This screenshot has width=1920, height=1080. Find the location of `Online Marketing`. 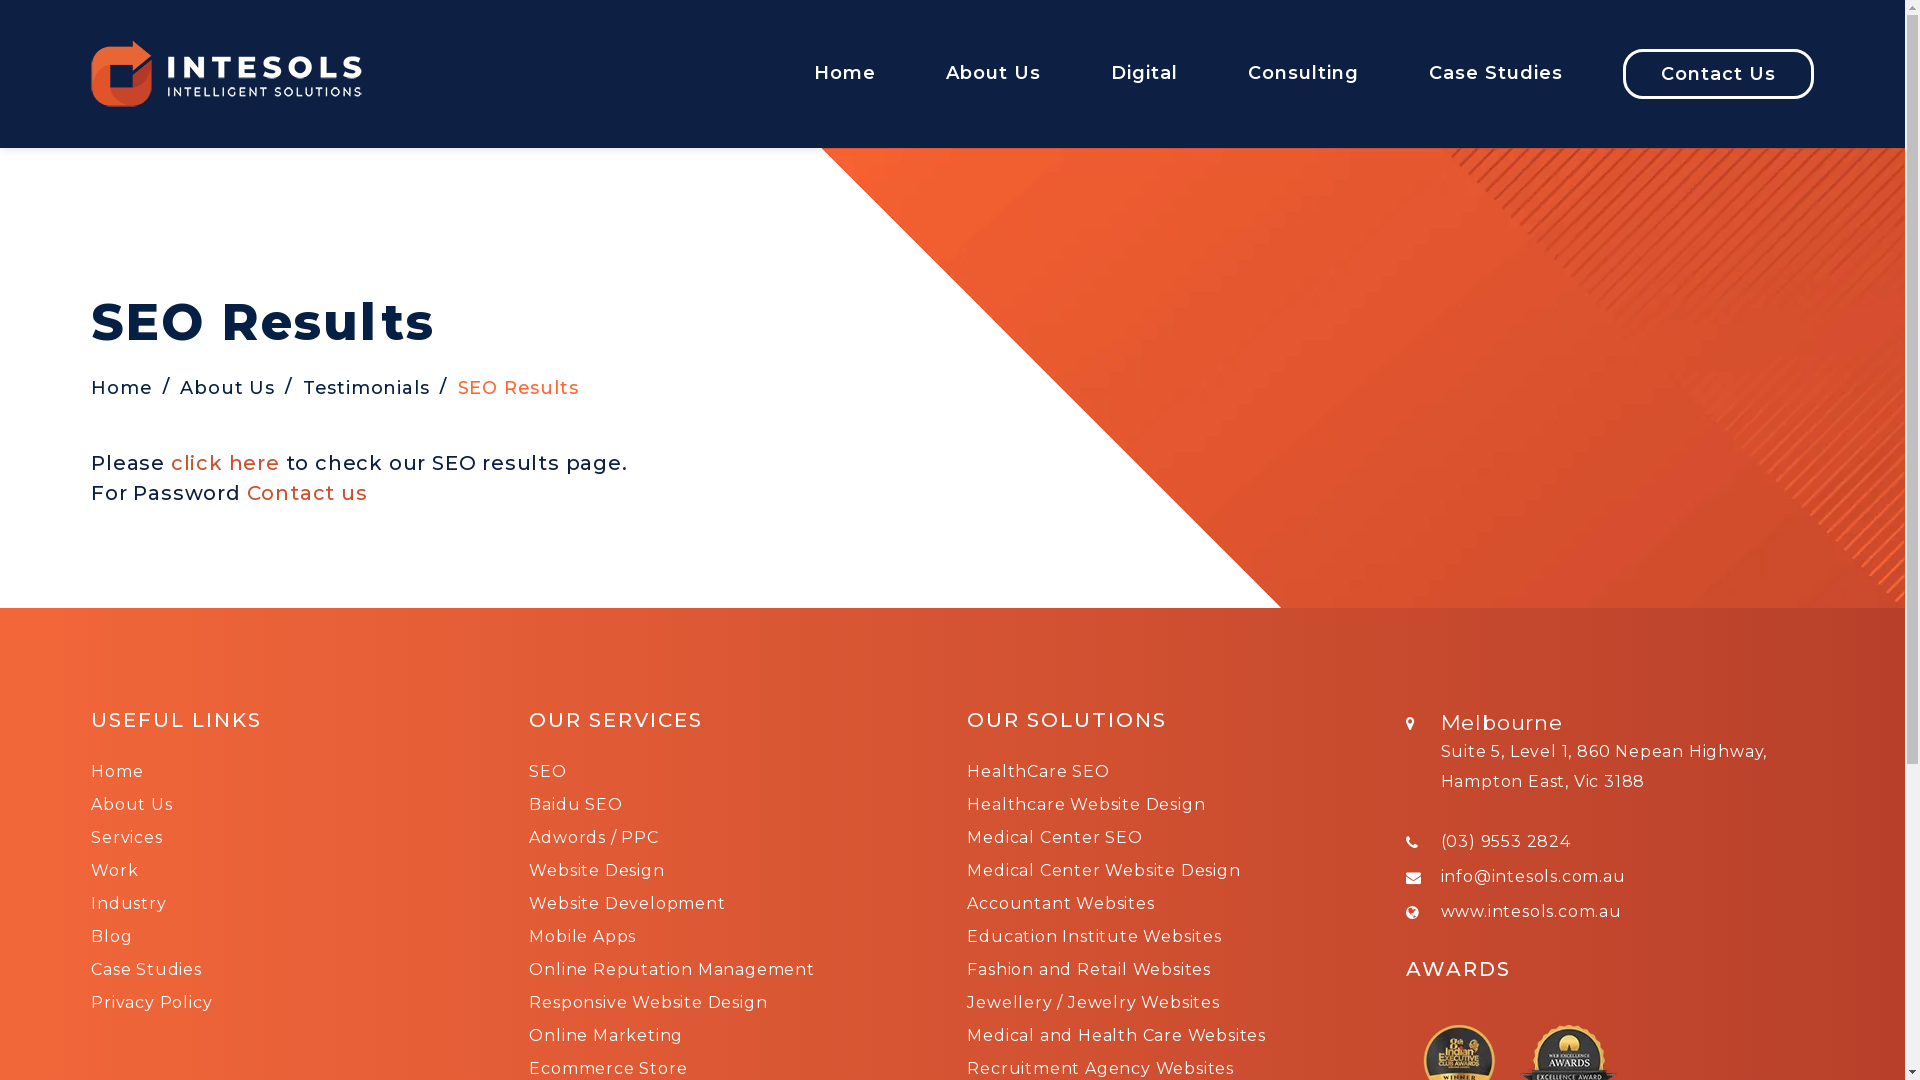

Online Marketing is located at coordinates (606, 1036).